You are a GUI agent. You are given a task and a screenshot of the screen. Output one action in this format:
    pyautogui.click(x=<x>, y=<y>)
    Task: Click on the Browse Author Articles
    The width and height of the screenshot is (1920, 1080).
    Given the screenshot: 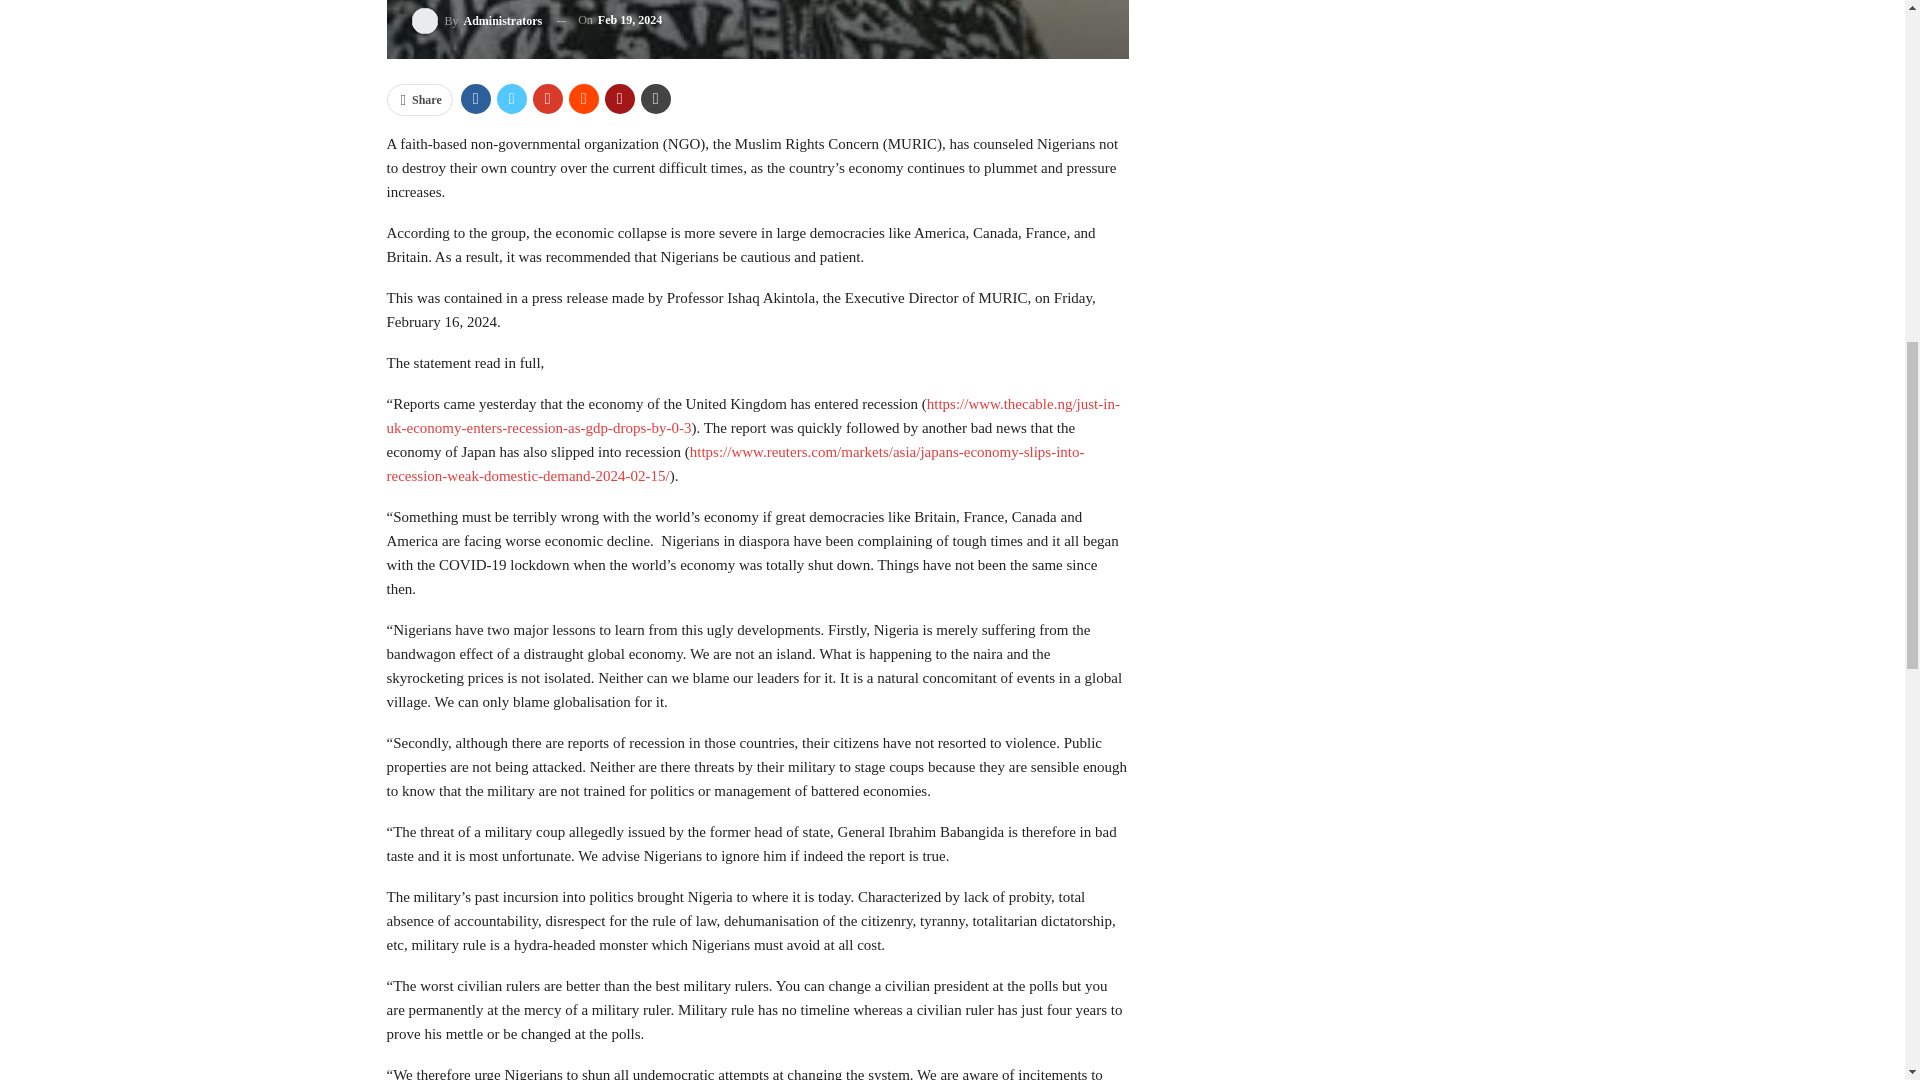 What is the action you would take?
    pyautogui.click(x=478, y=20)
    